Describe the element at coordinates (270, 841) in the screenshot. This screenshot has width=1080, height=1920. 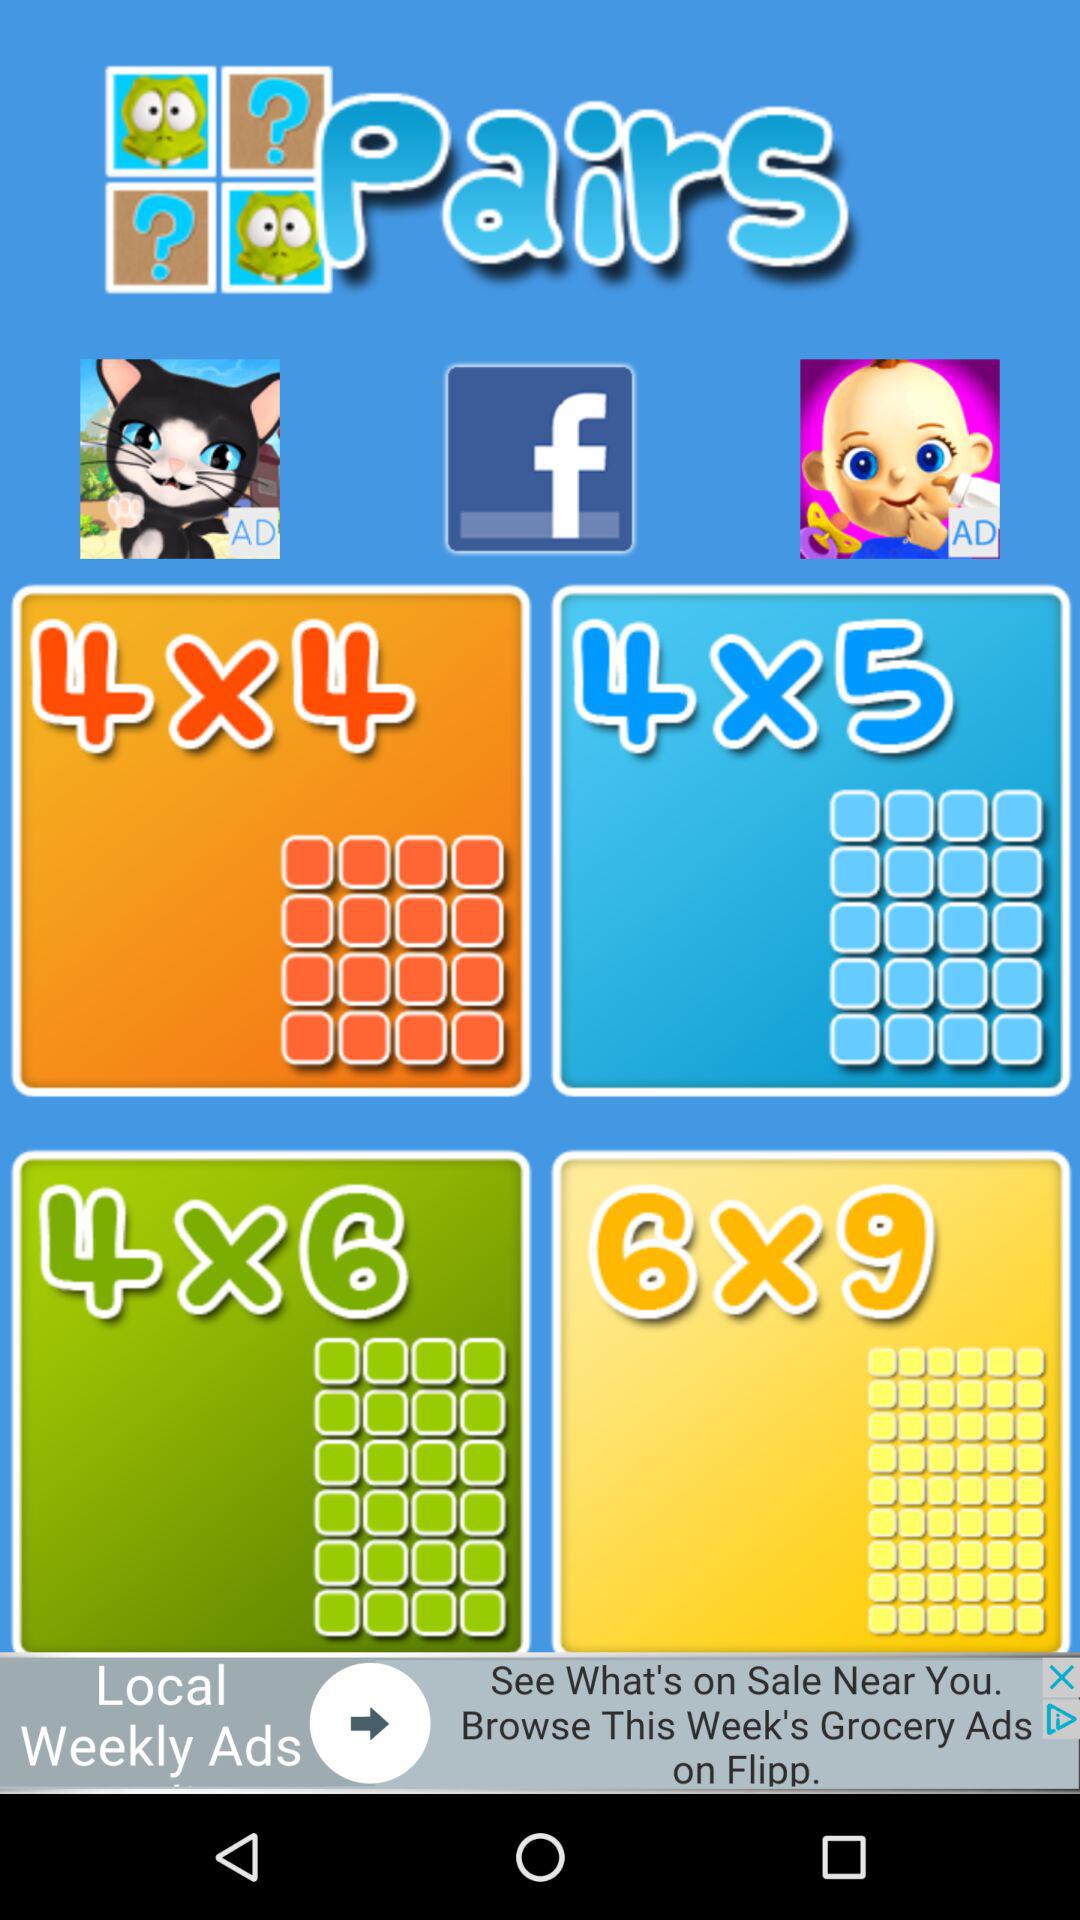
I see `click the square` at that location.